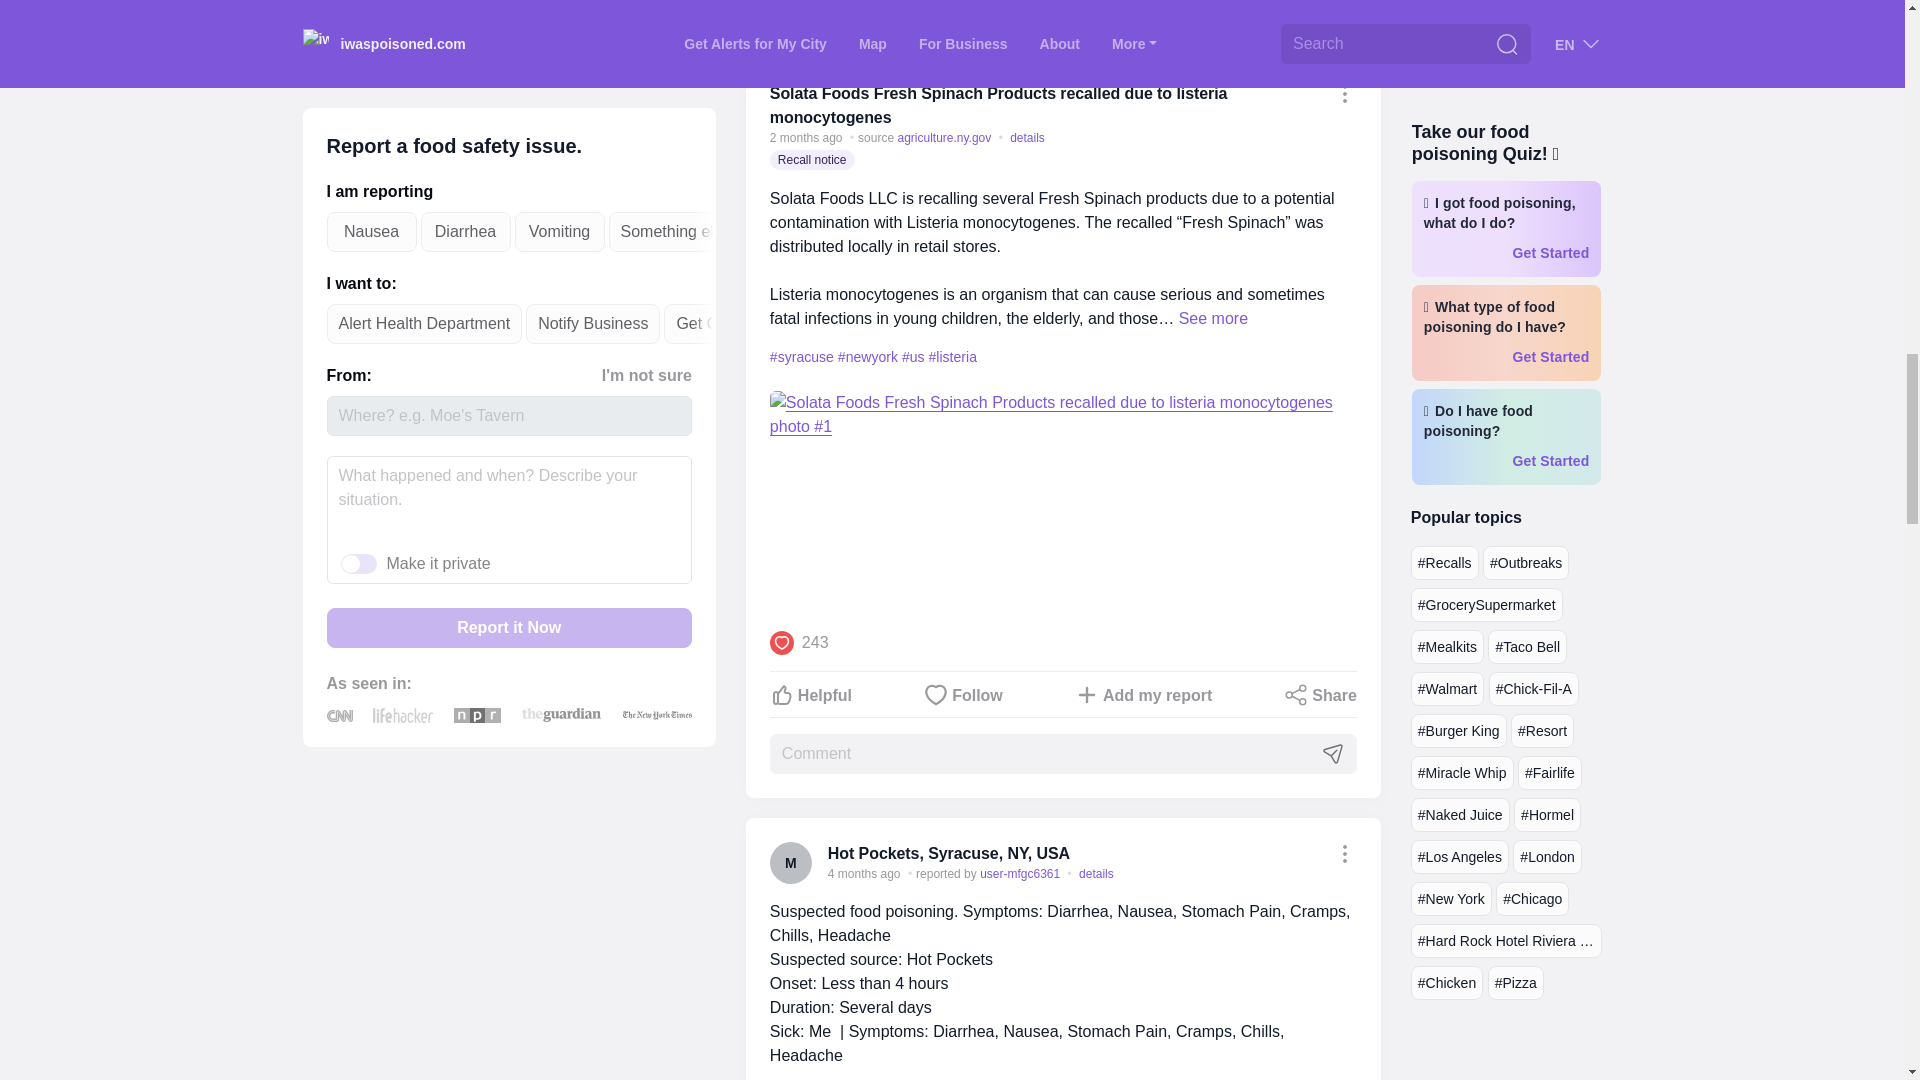  Describe the element at coordinates (948, 852) in the screenshot. I see `Hot Pockets, Syracuse, NY, USA` at that location.